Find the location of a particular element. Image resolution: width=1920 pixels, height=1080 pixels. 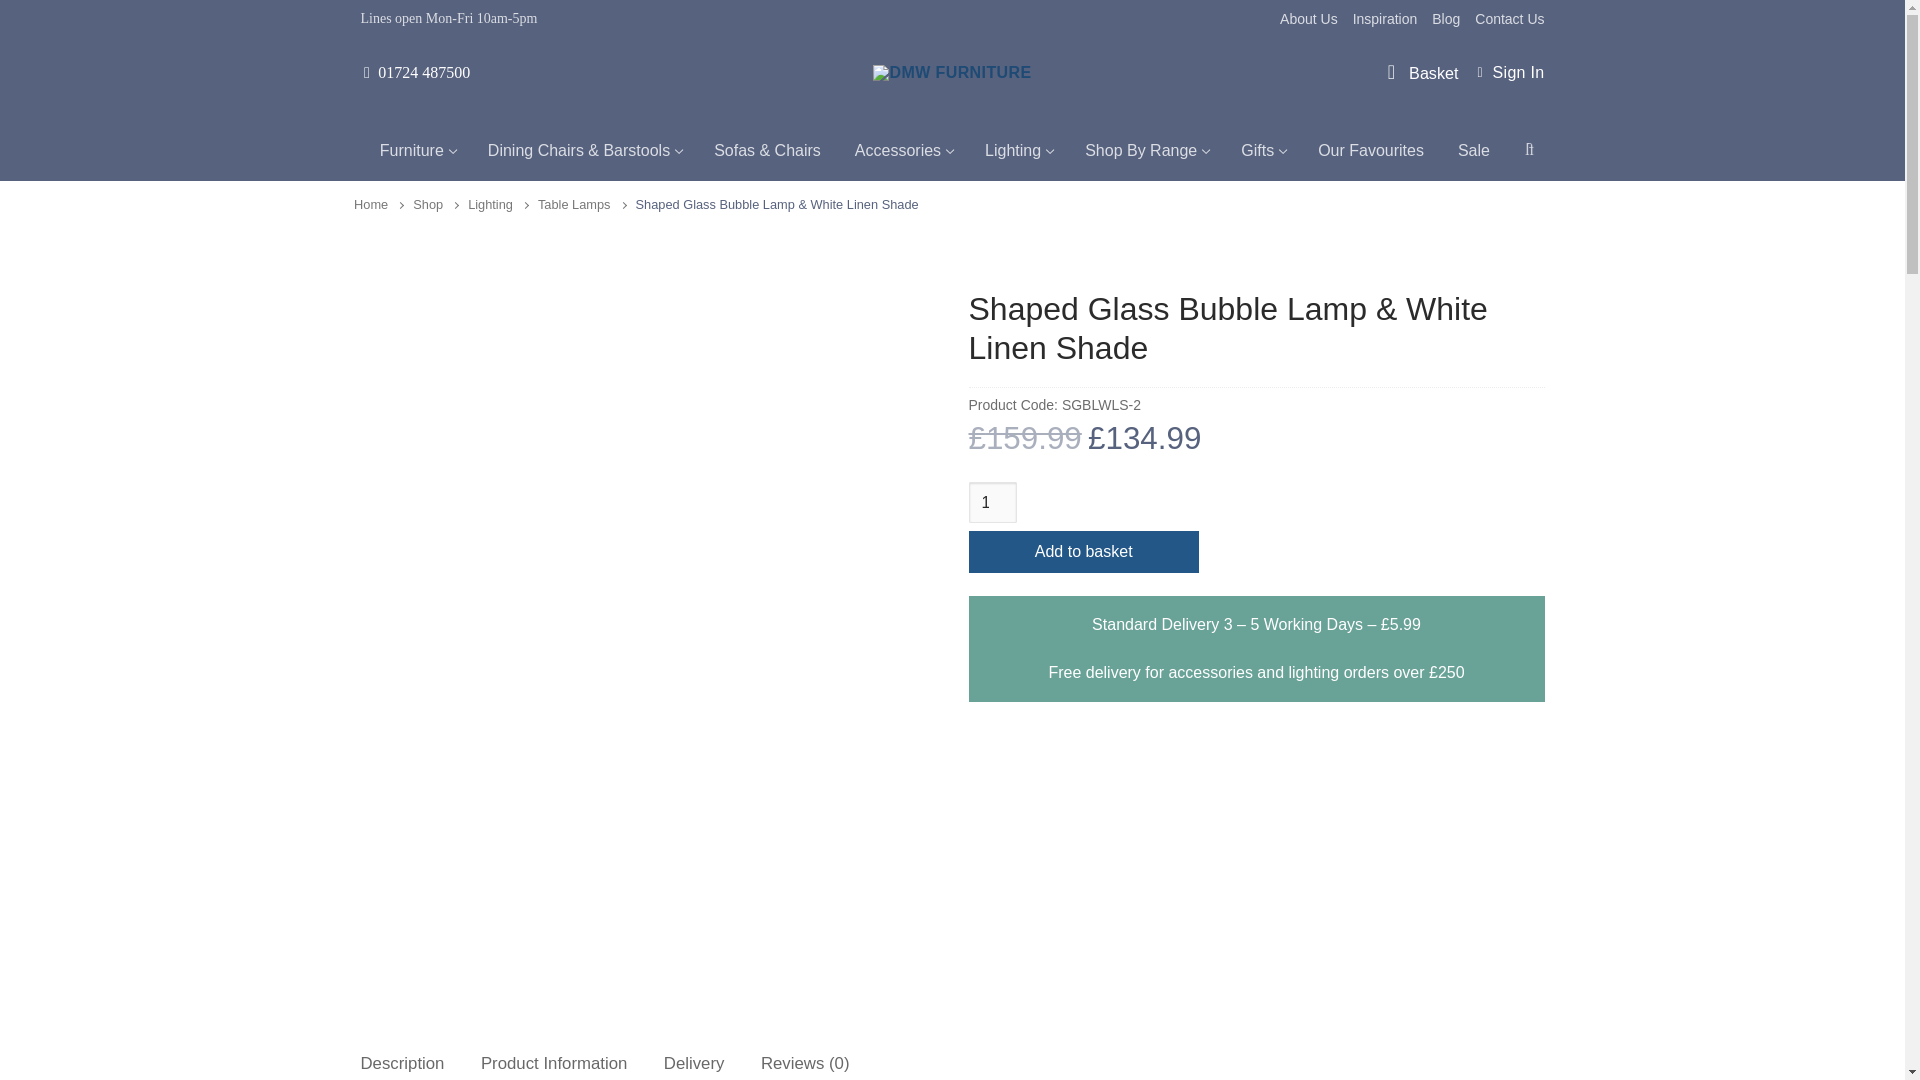

Sign In is located at coordinates (991, 502).